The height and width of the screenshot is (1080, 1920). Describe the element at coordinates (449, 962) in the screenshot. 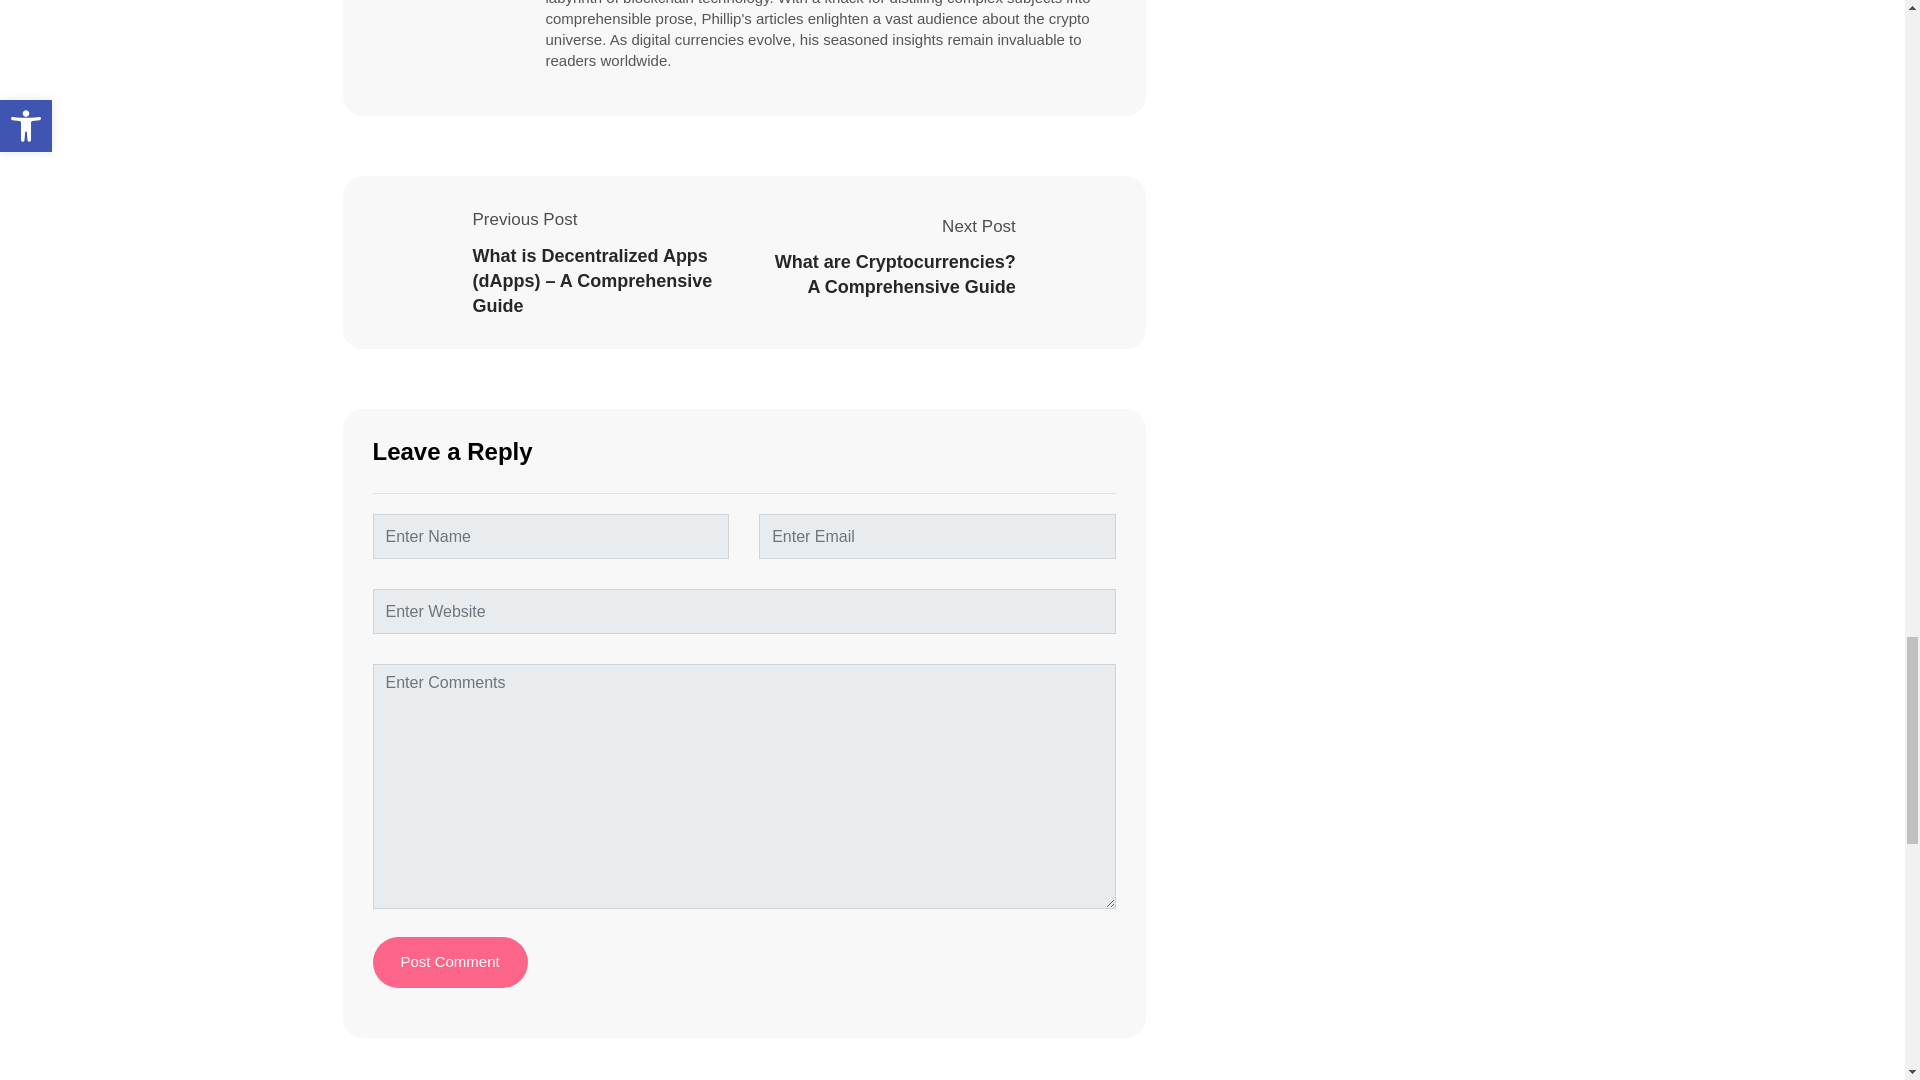

I see `Post Comment` at that location.